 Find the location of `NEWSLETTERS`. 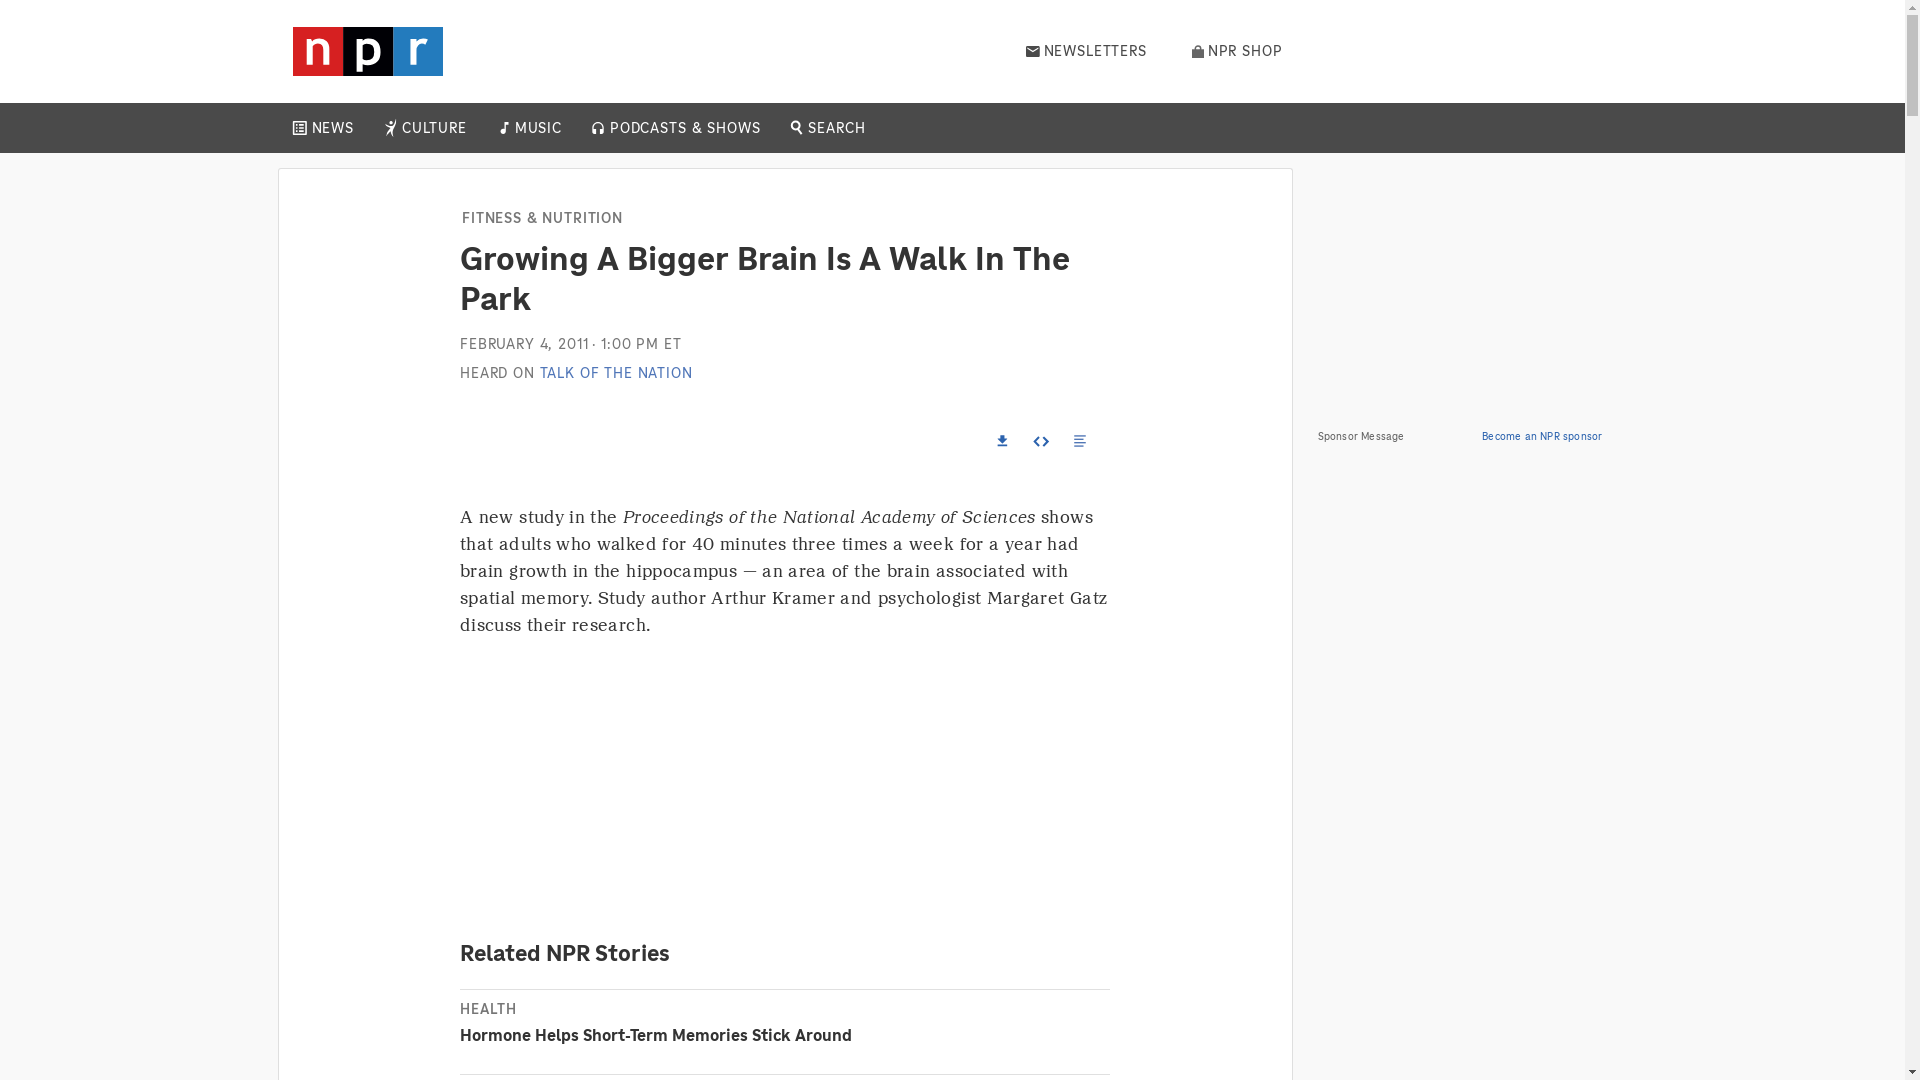

NEWSLETTERS is located at coordinates (1086, 51).